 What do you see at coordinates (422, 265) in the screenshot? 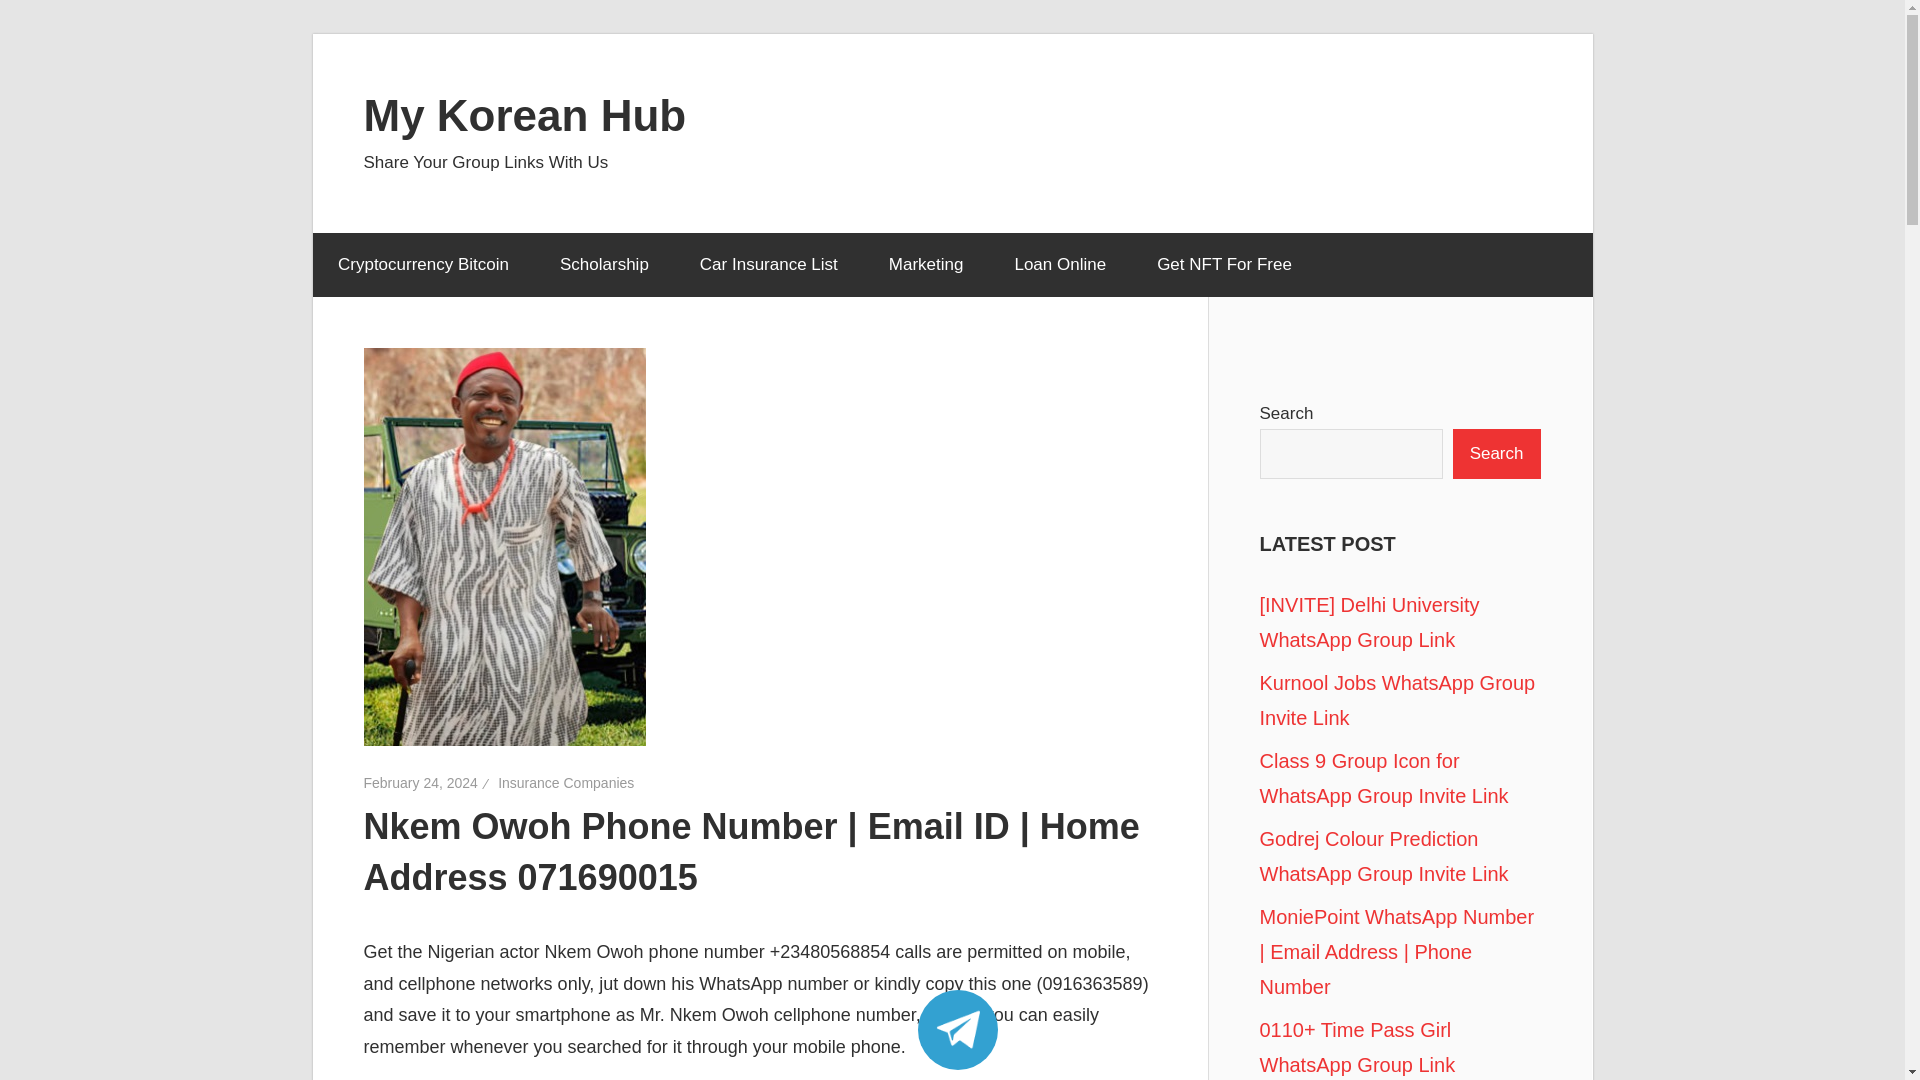
I see `Cryptocurrency Bitcoin` at bounding box center [422, 265].